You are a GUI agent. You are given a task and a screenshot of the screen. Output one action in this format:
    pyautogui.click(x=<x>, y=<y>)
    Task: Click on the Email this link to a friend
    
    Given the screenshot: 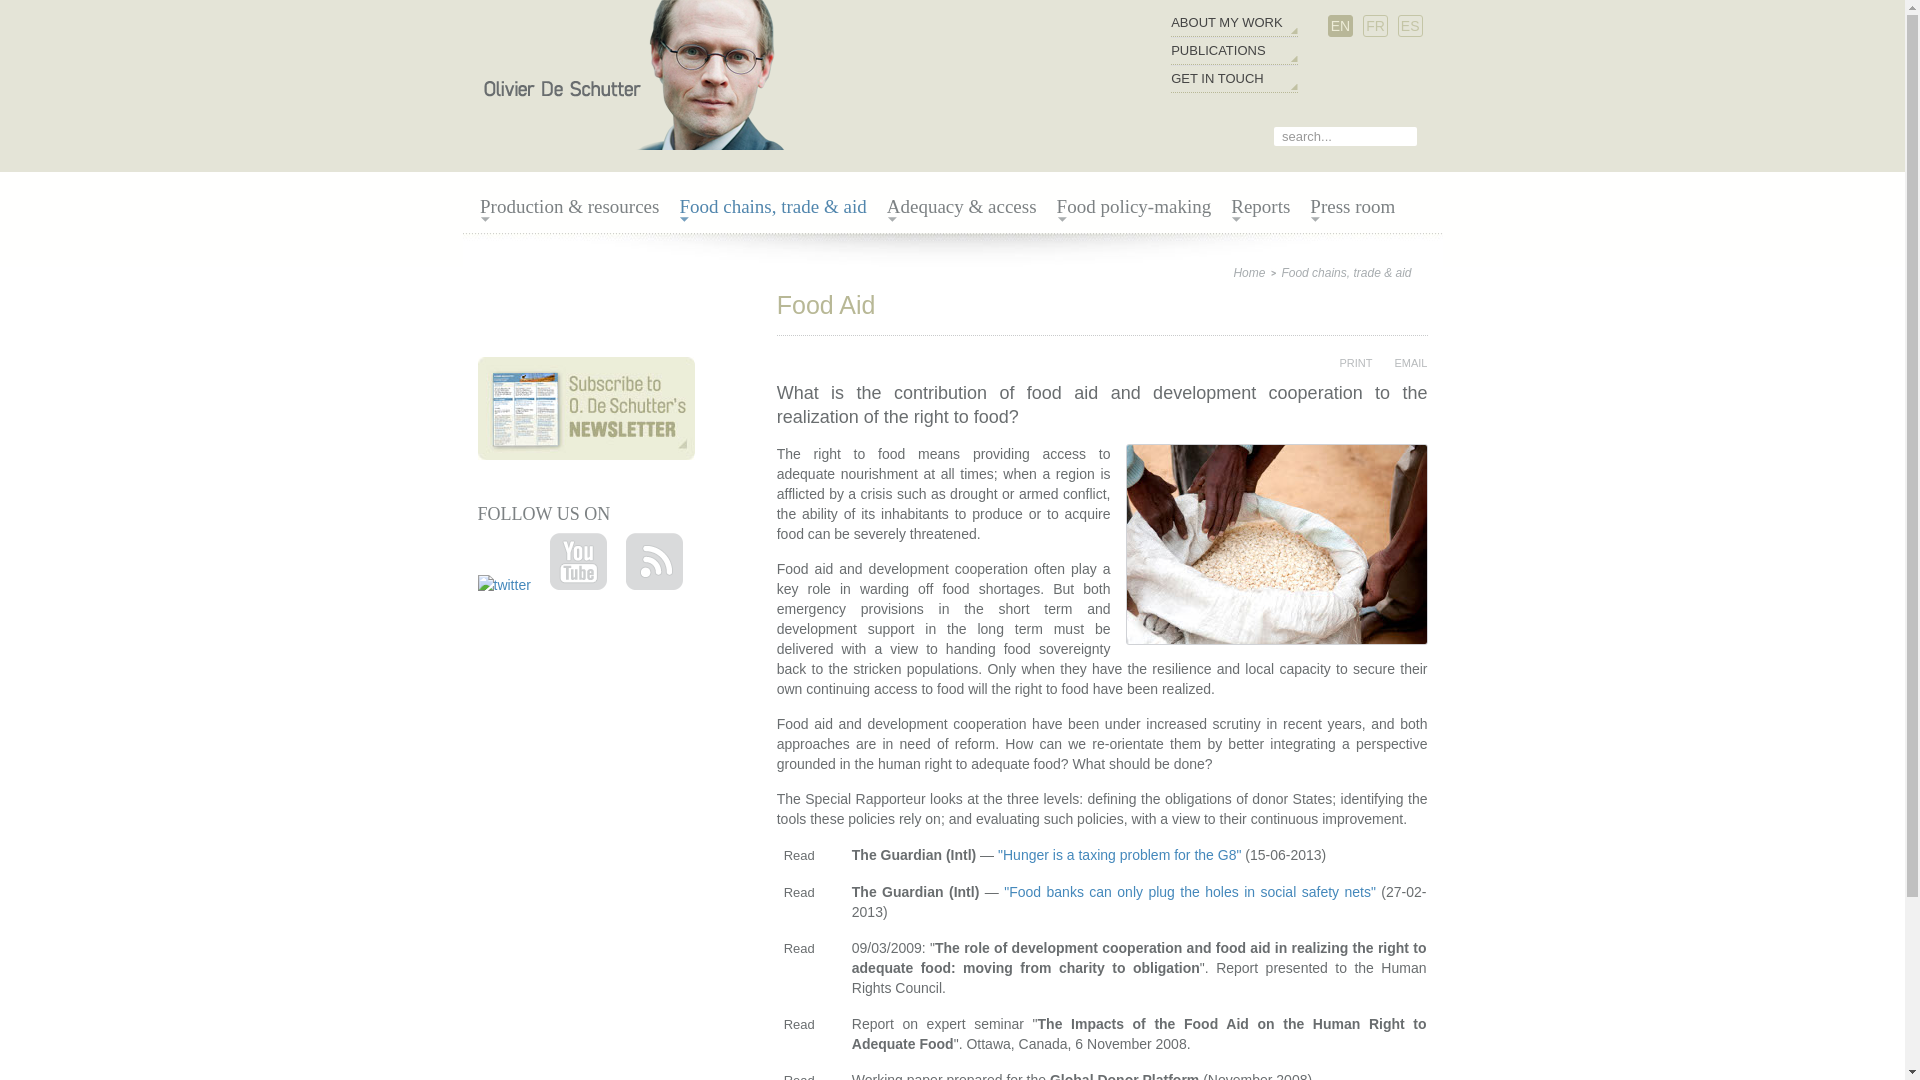 What is the action you would take?
    pyautogui.click(x=1401, y=362)
    